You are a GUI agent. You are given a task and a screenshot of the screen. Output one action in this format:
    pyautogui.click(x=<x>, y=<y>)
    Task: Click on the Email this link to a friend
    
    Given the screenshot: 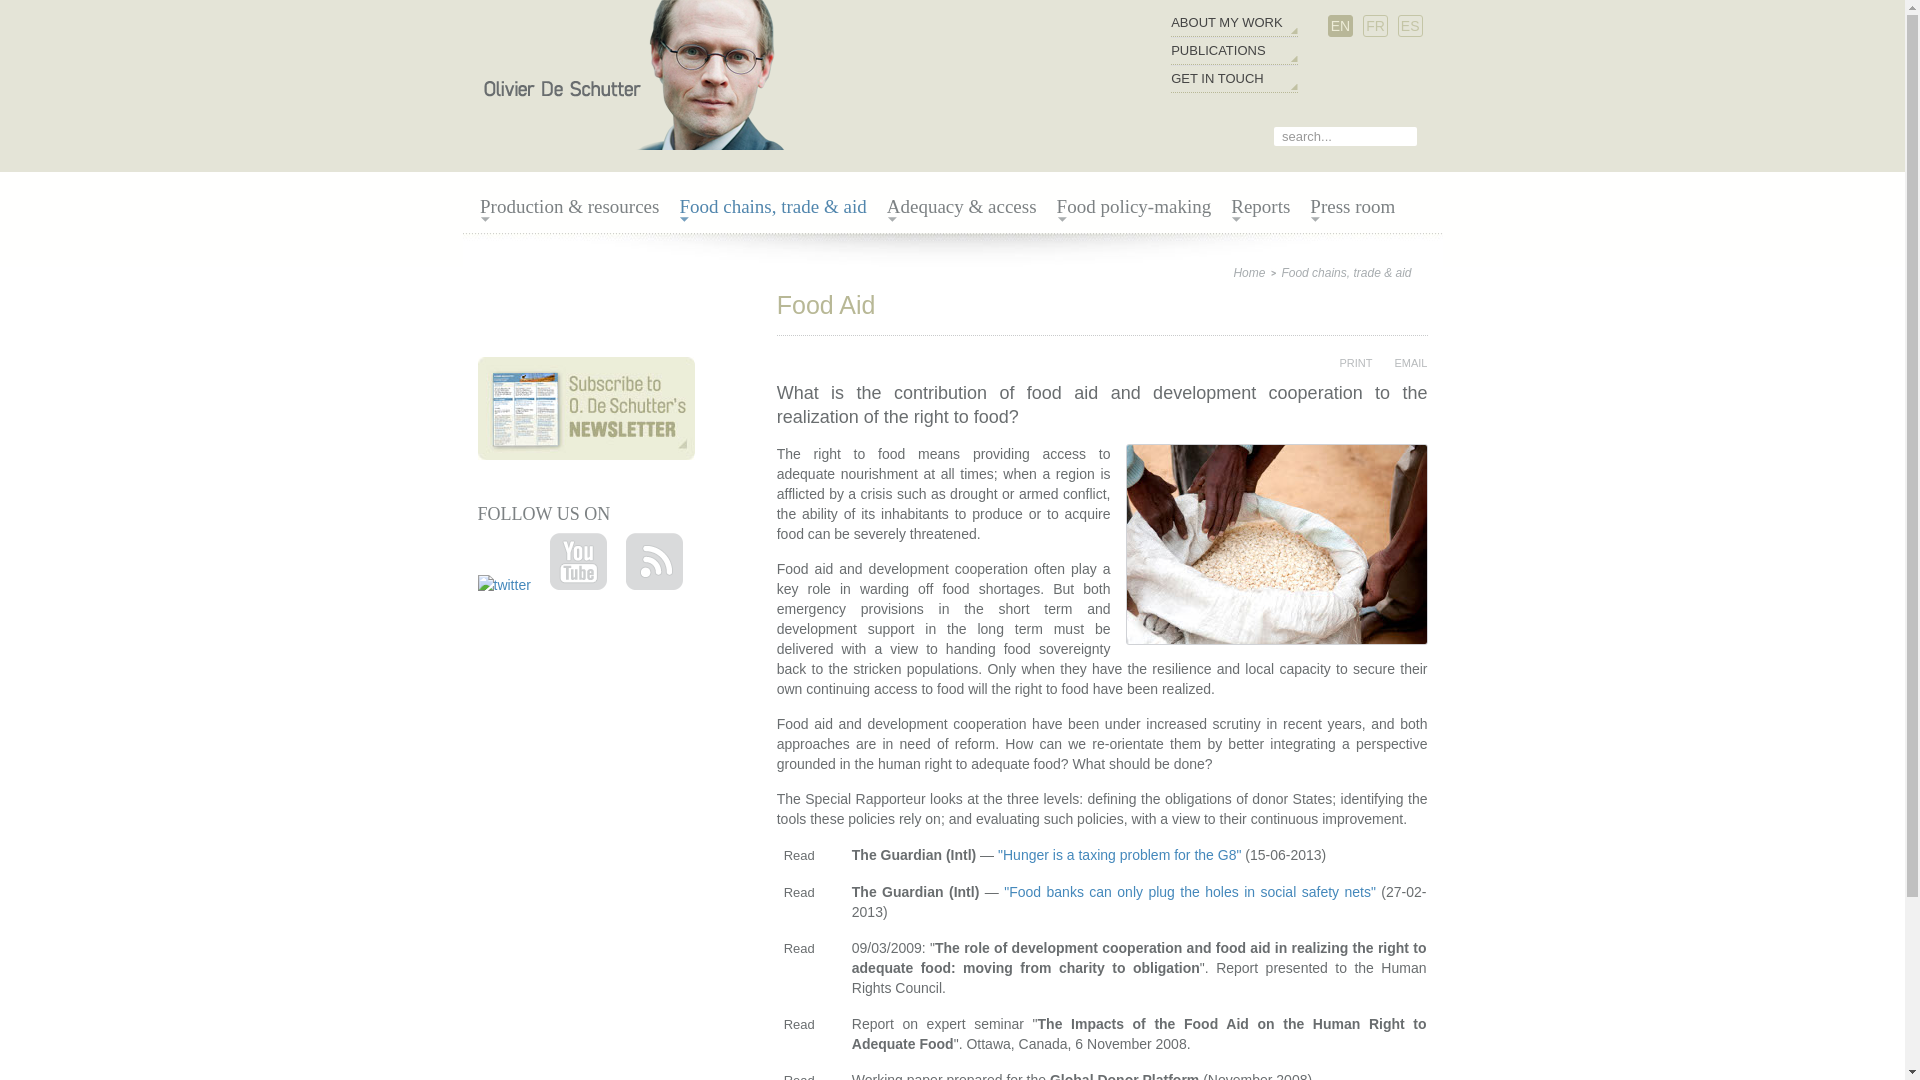 What is the action you would take?
    pyautogui.click(x=1401, y=362)
    